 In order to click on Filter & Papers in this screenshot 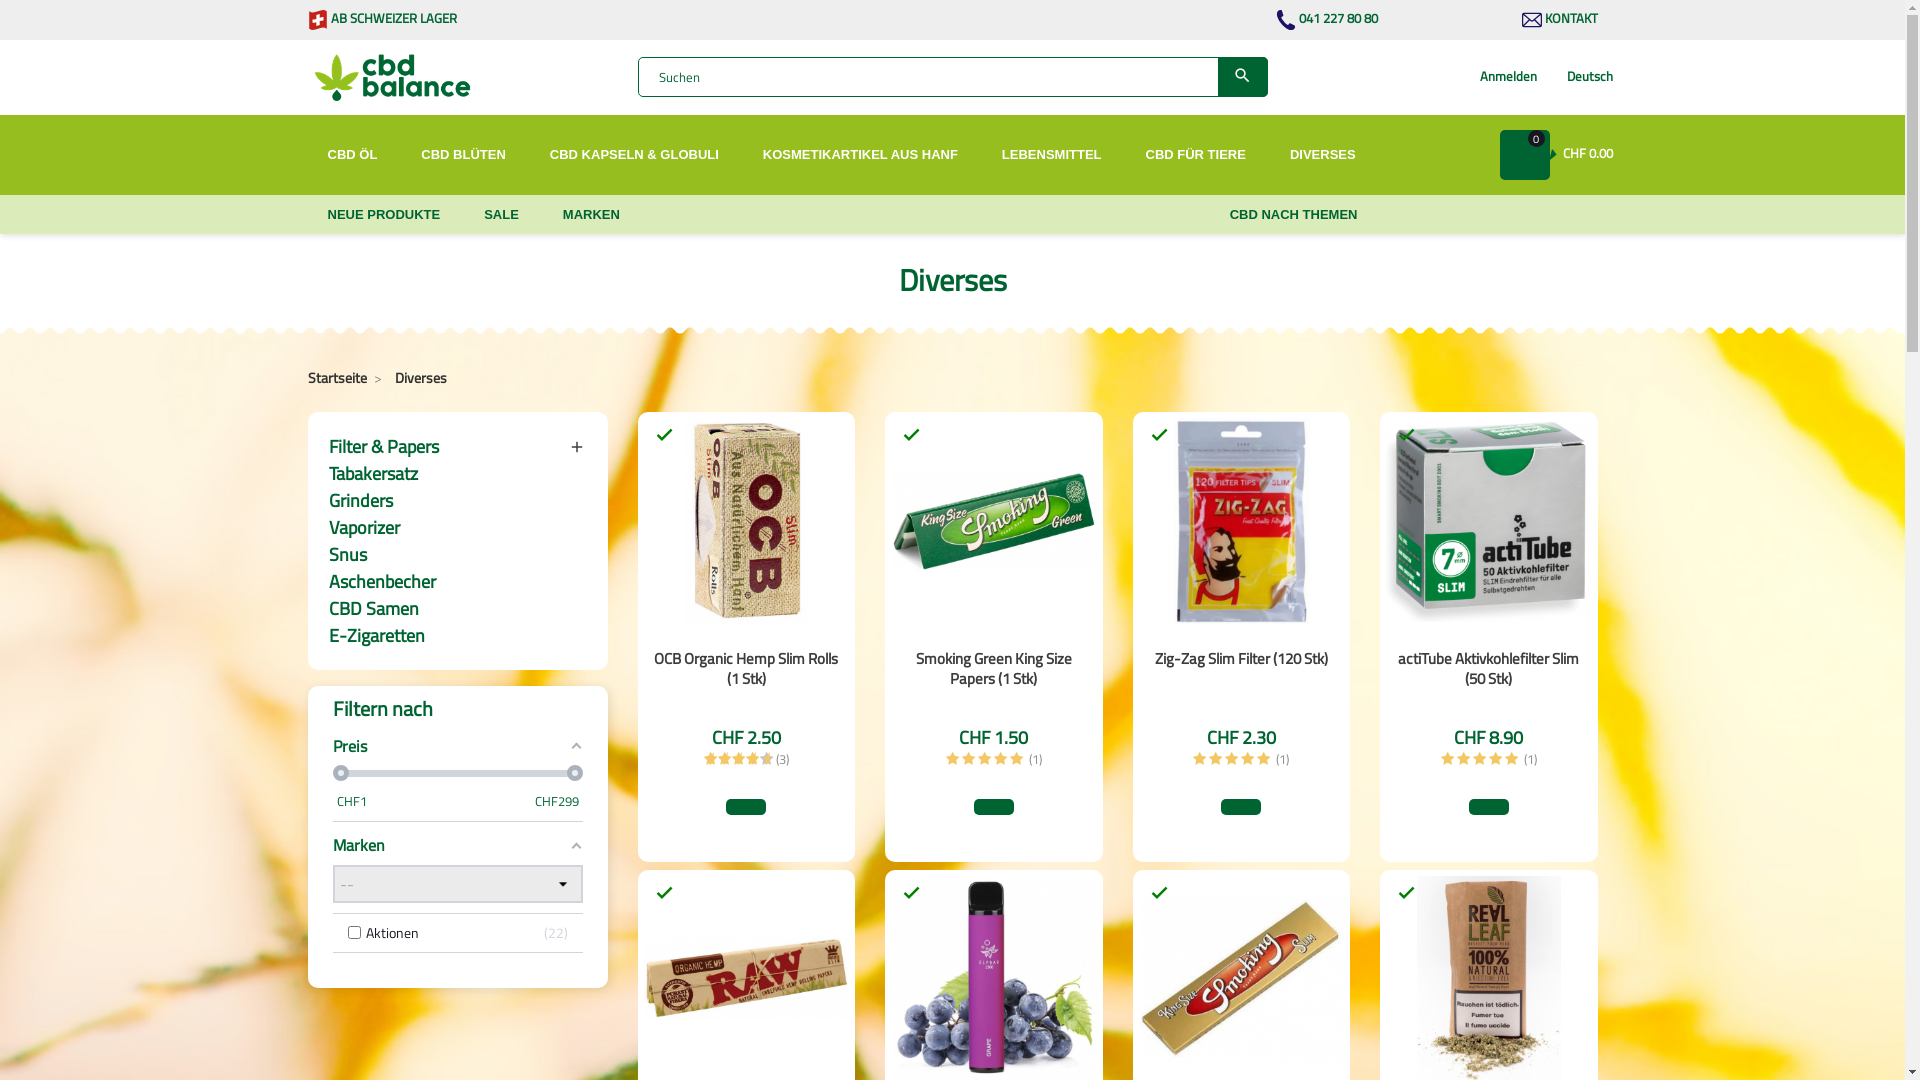, I will do `click(457, 446)`.